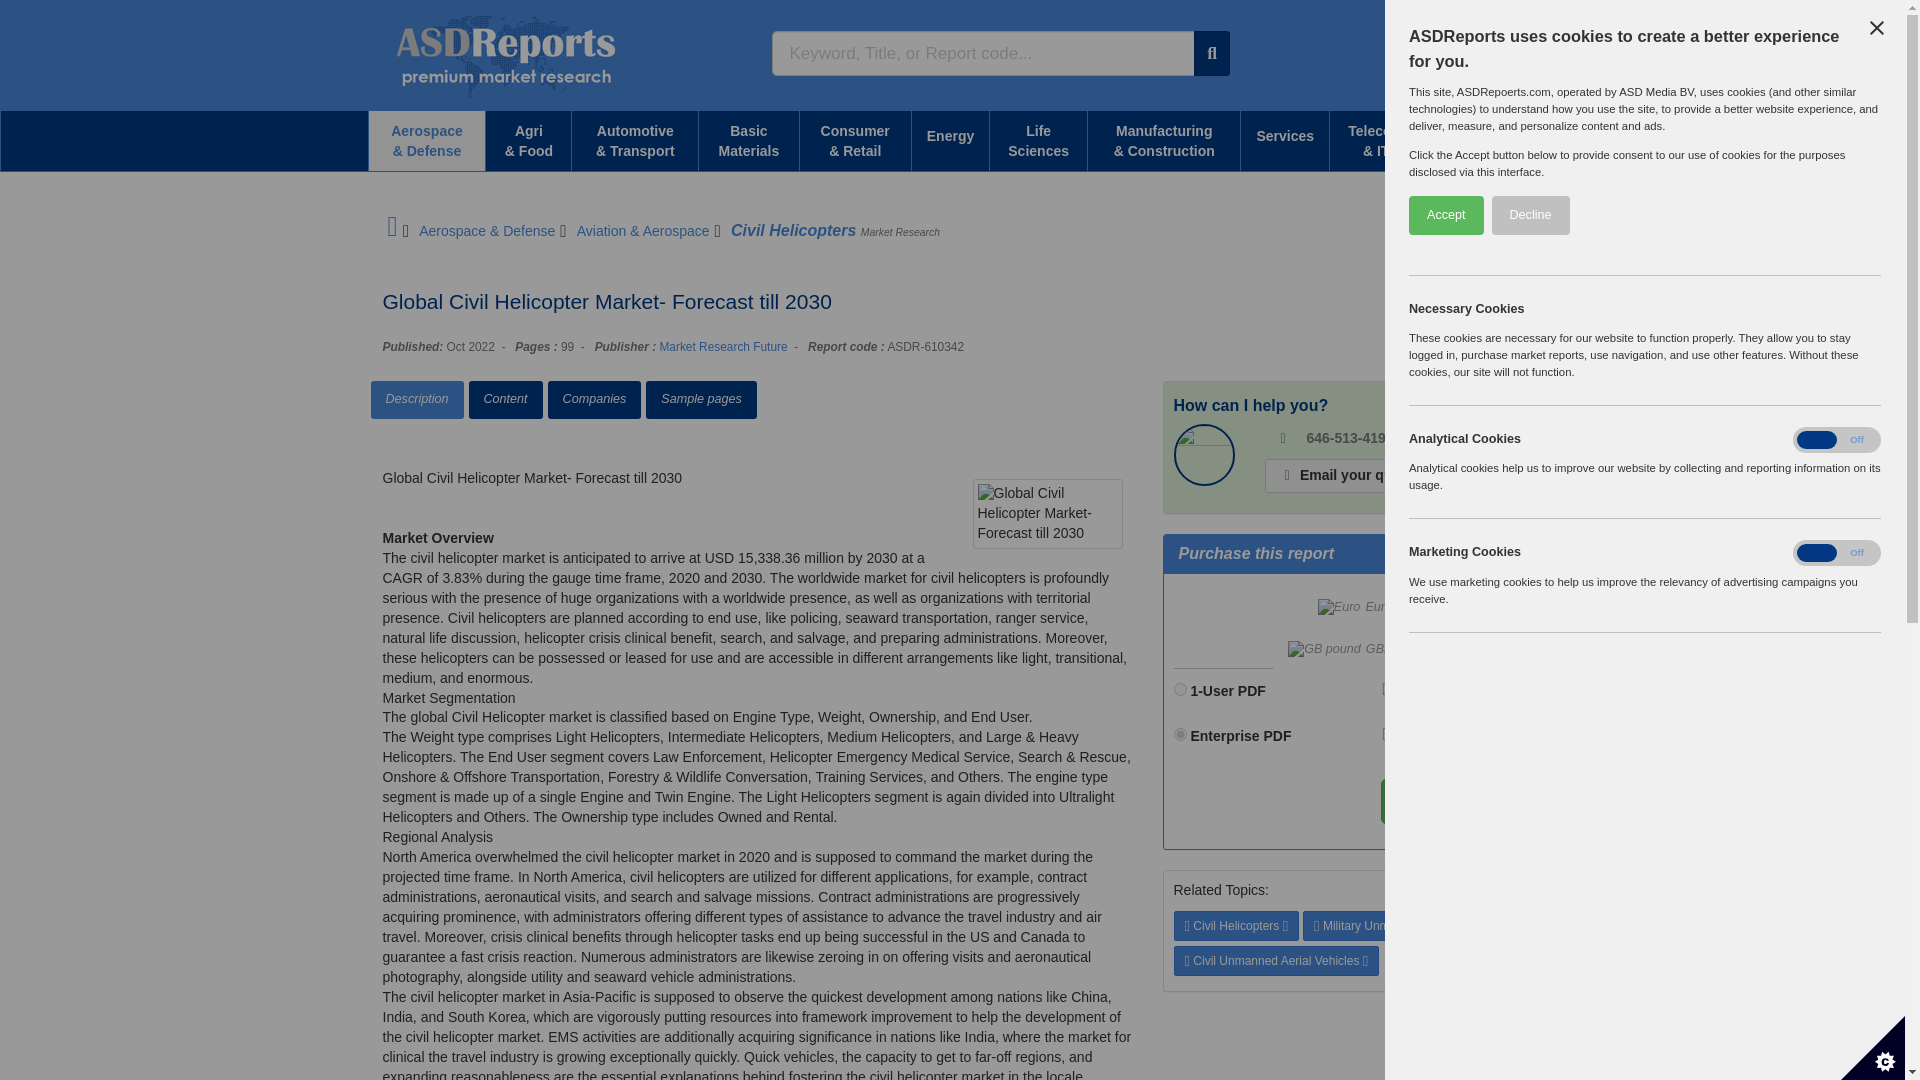 The height and width of the screenshot is (1080, 1920). I want to click on xprice1, so click(1180, 688).